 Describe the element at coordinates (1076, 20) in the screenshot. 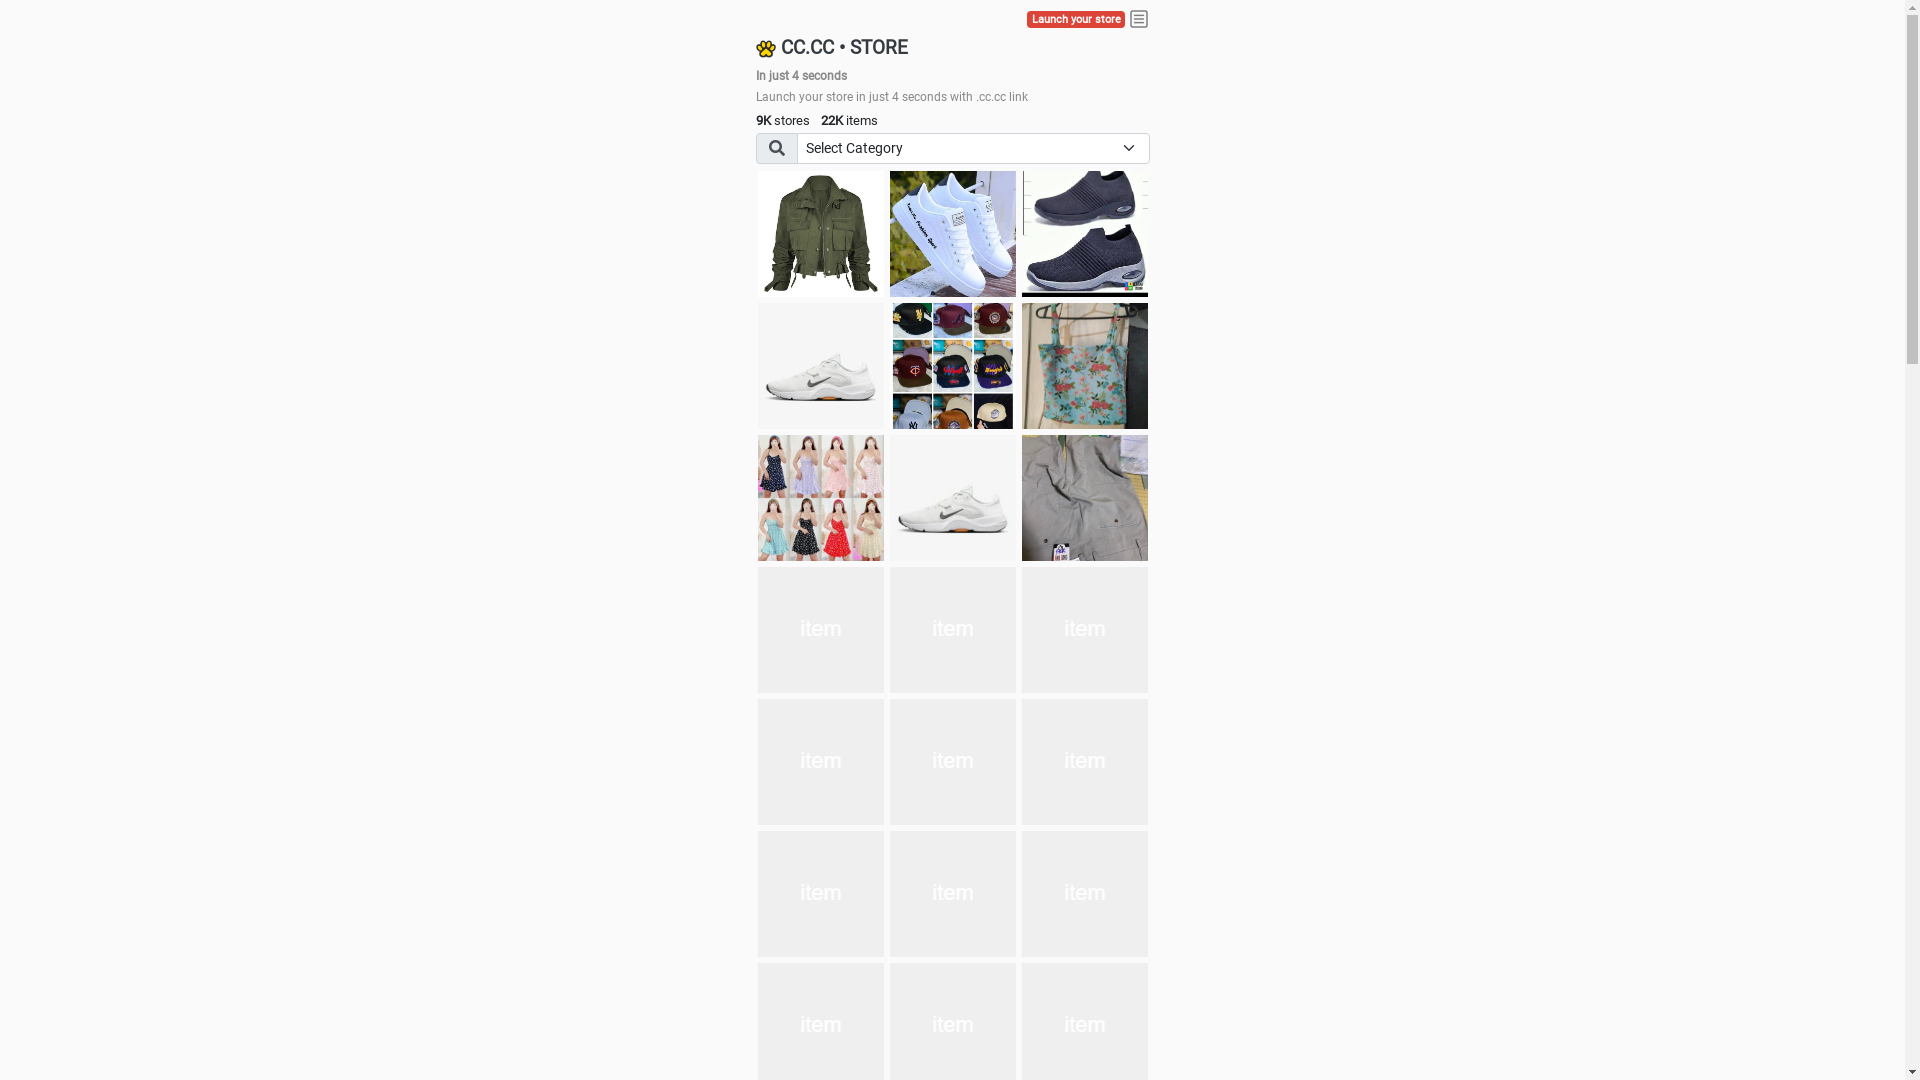

I see `Launch your store` at that location.